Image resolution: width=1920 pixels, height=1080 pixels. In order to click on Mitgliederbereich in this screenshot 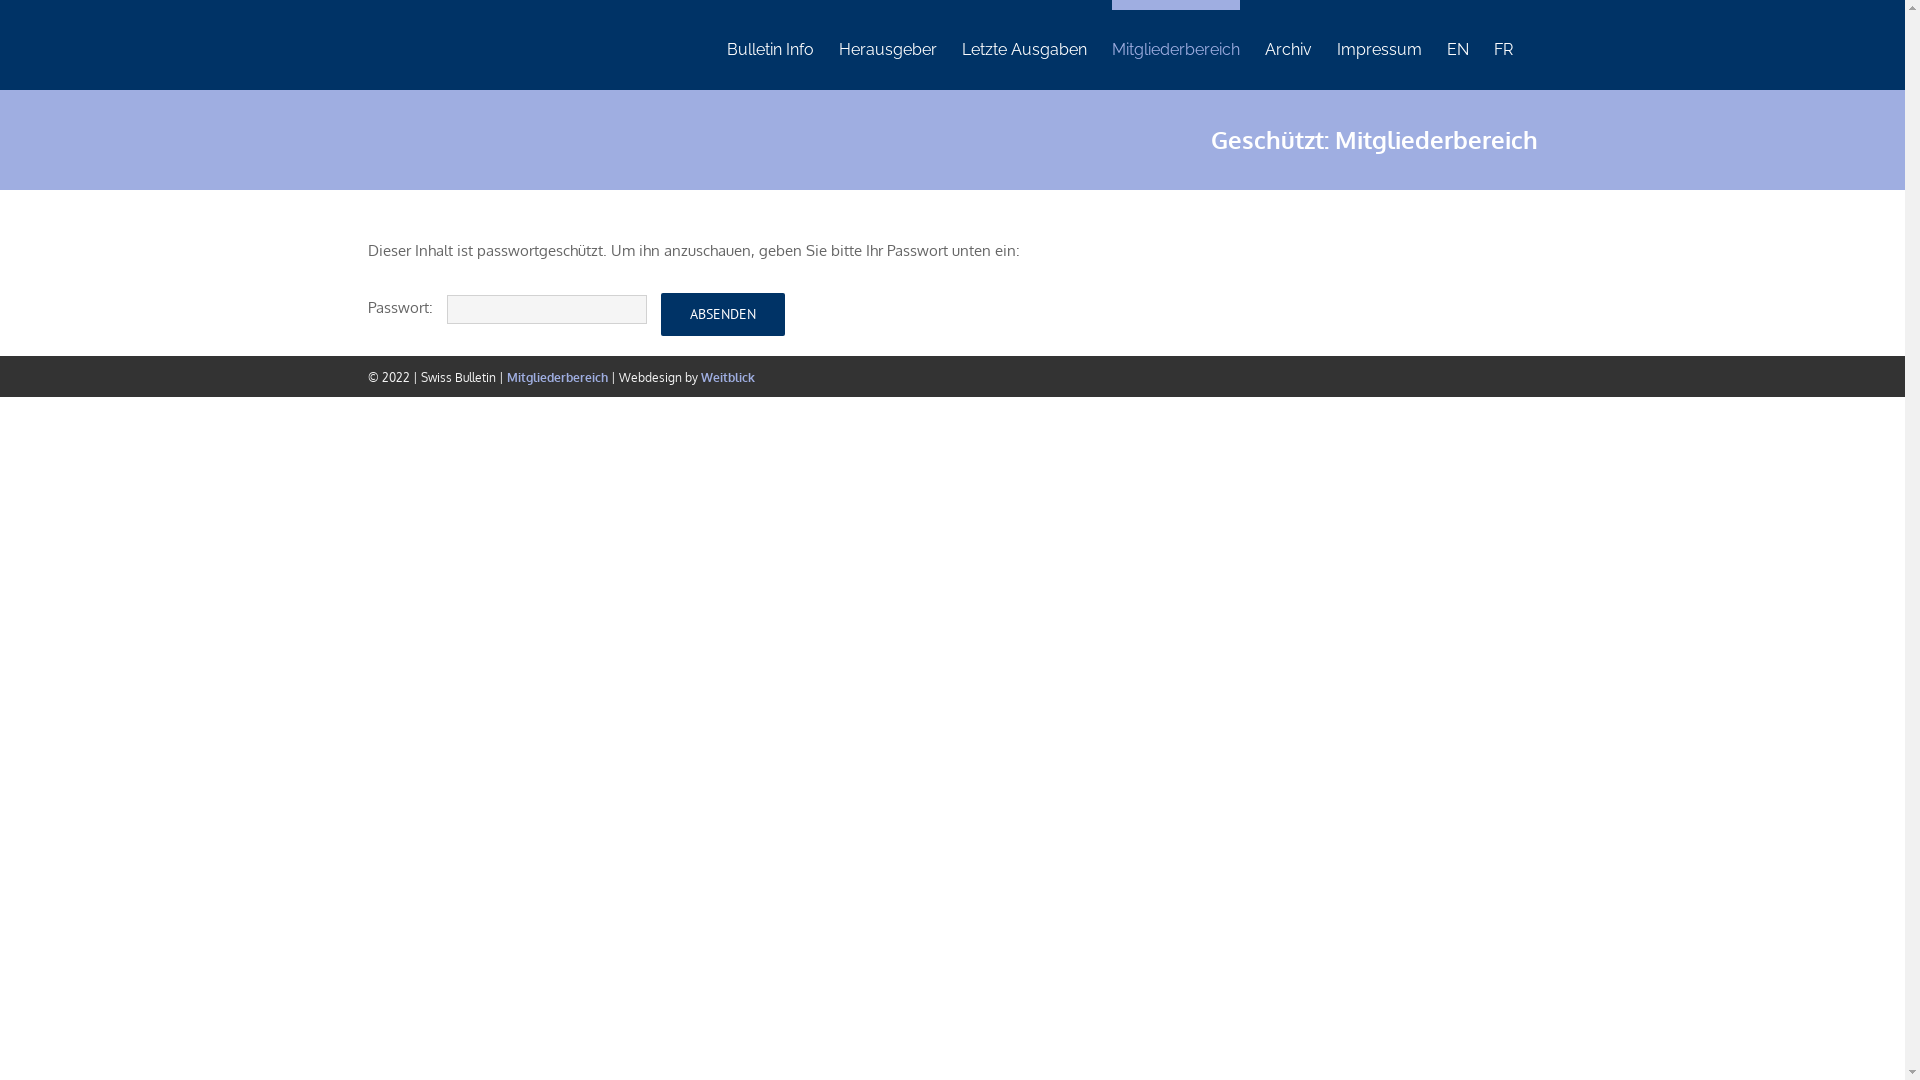, I will do `click(1176, 45)`.